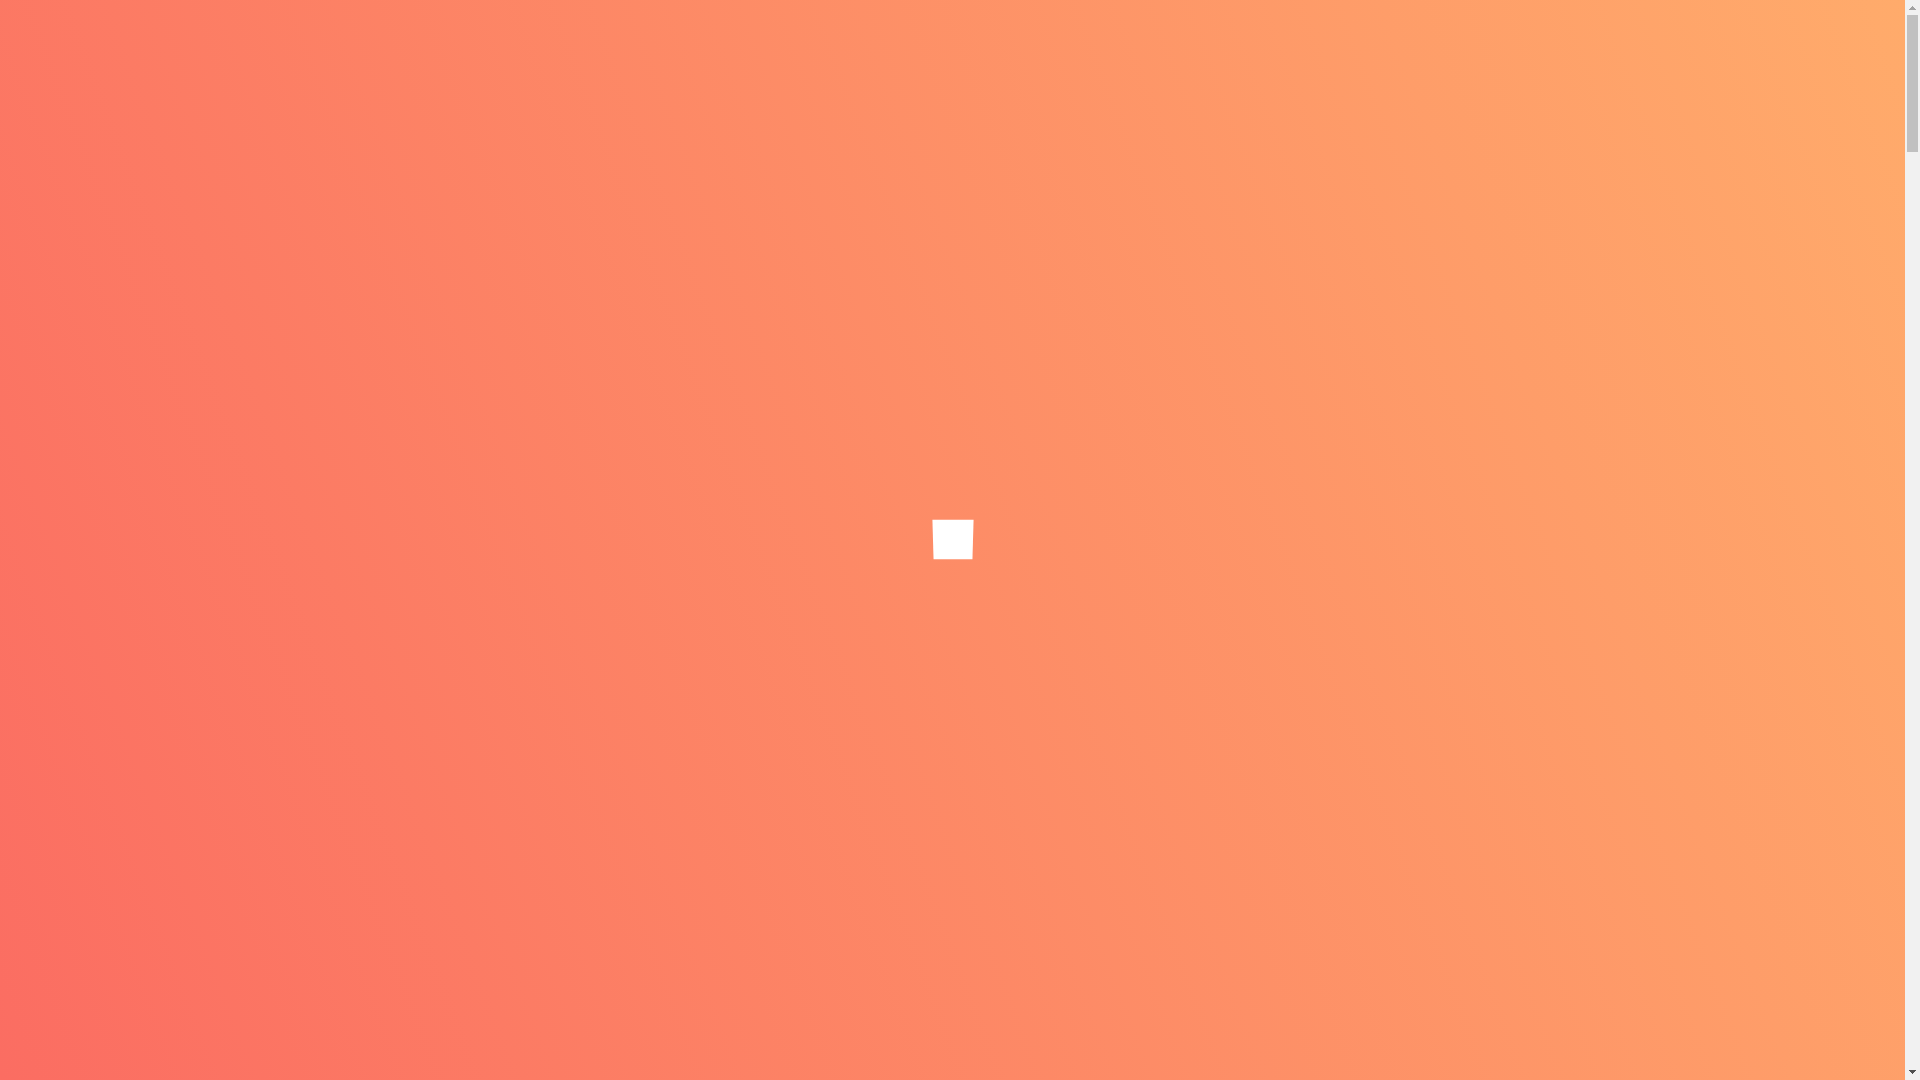 This screenshot has height=1080, width=1920. Describe the element at coordinates (1174, 82) in the screenshot. I see `OUR SOFTWARE` at that location.